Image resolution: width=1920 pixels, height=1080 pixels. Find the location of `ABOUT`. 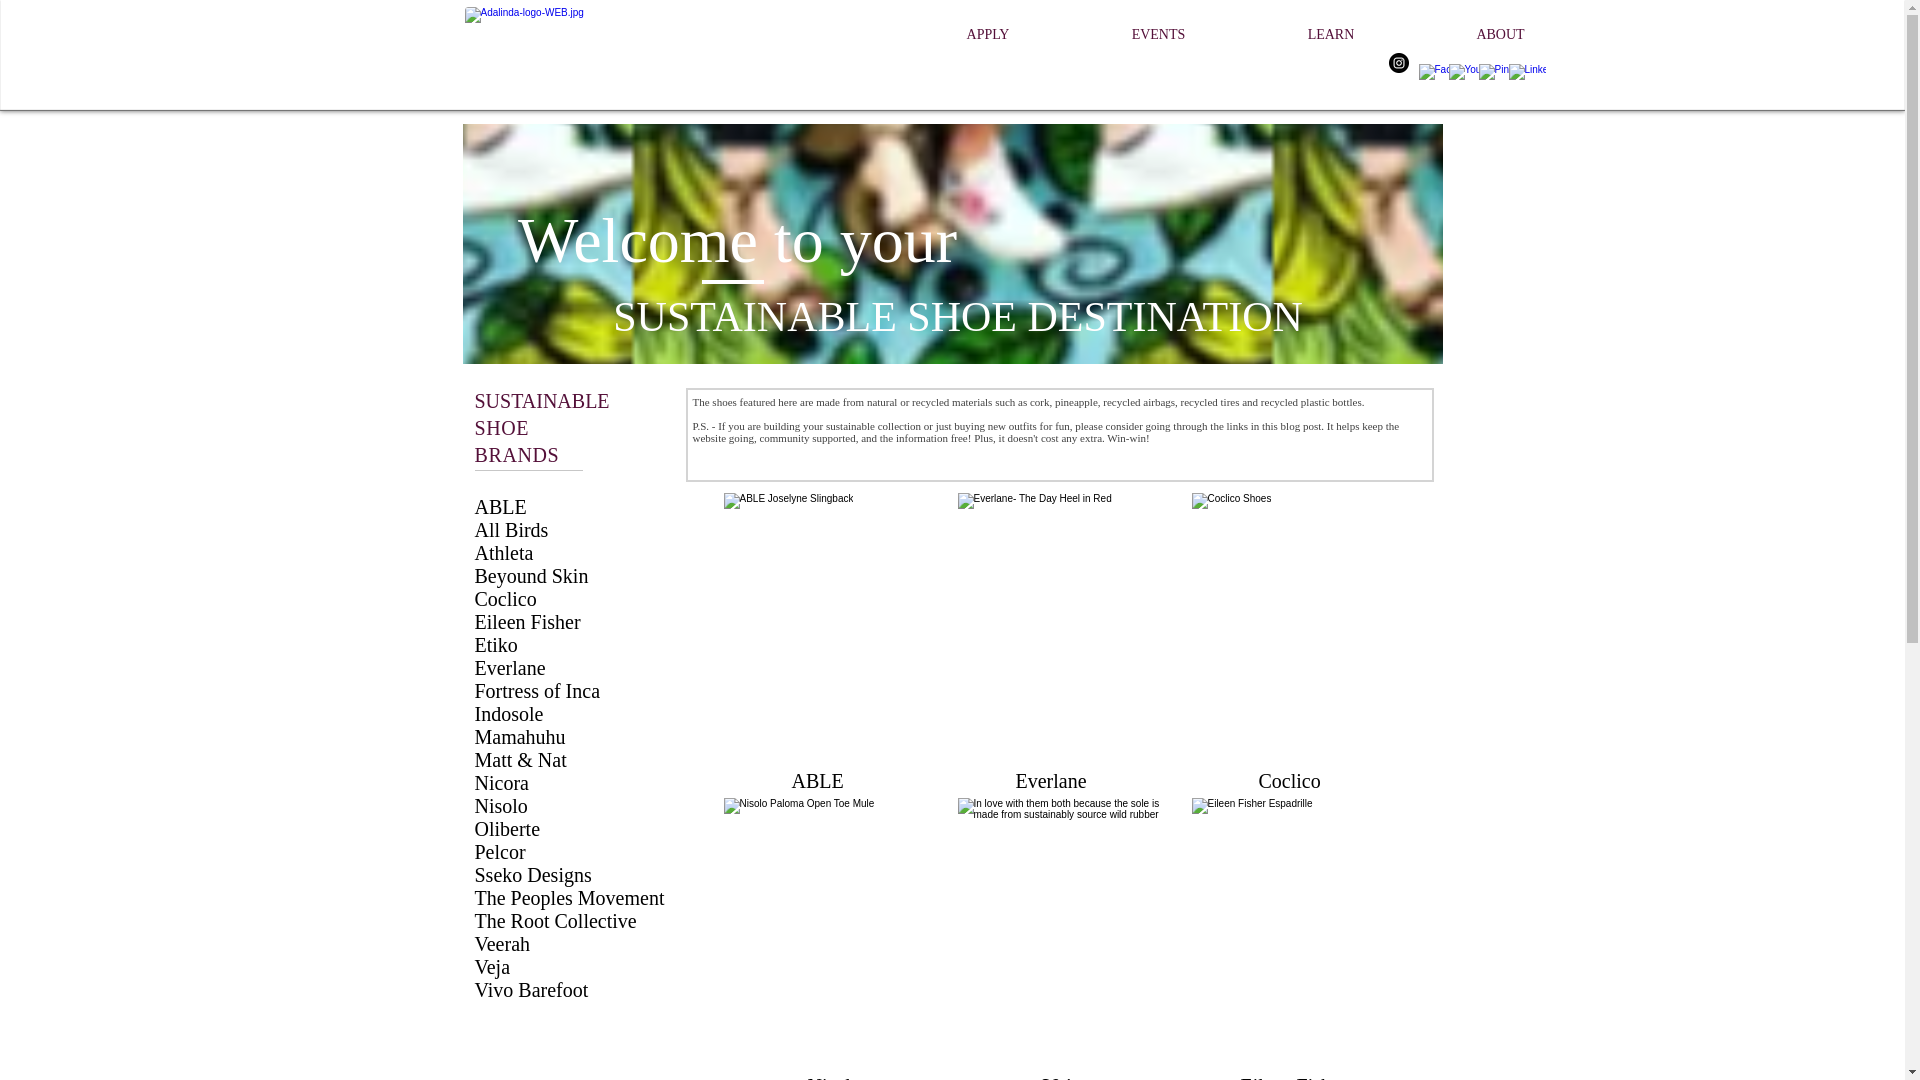

ABOUT is located at coordinates (1500, 34).